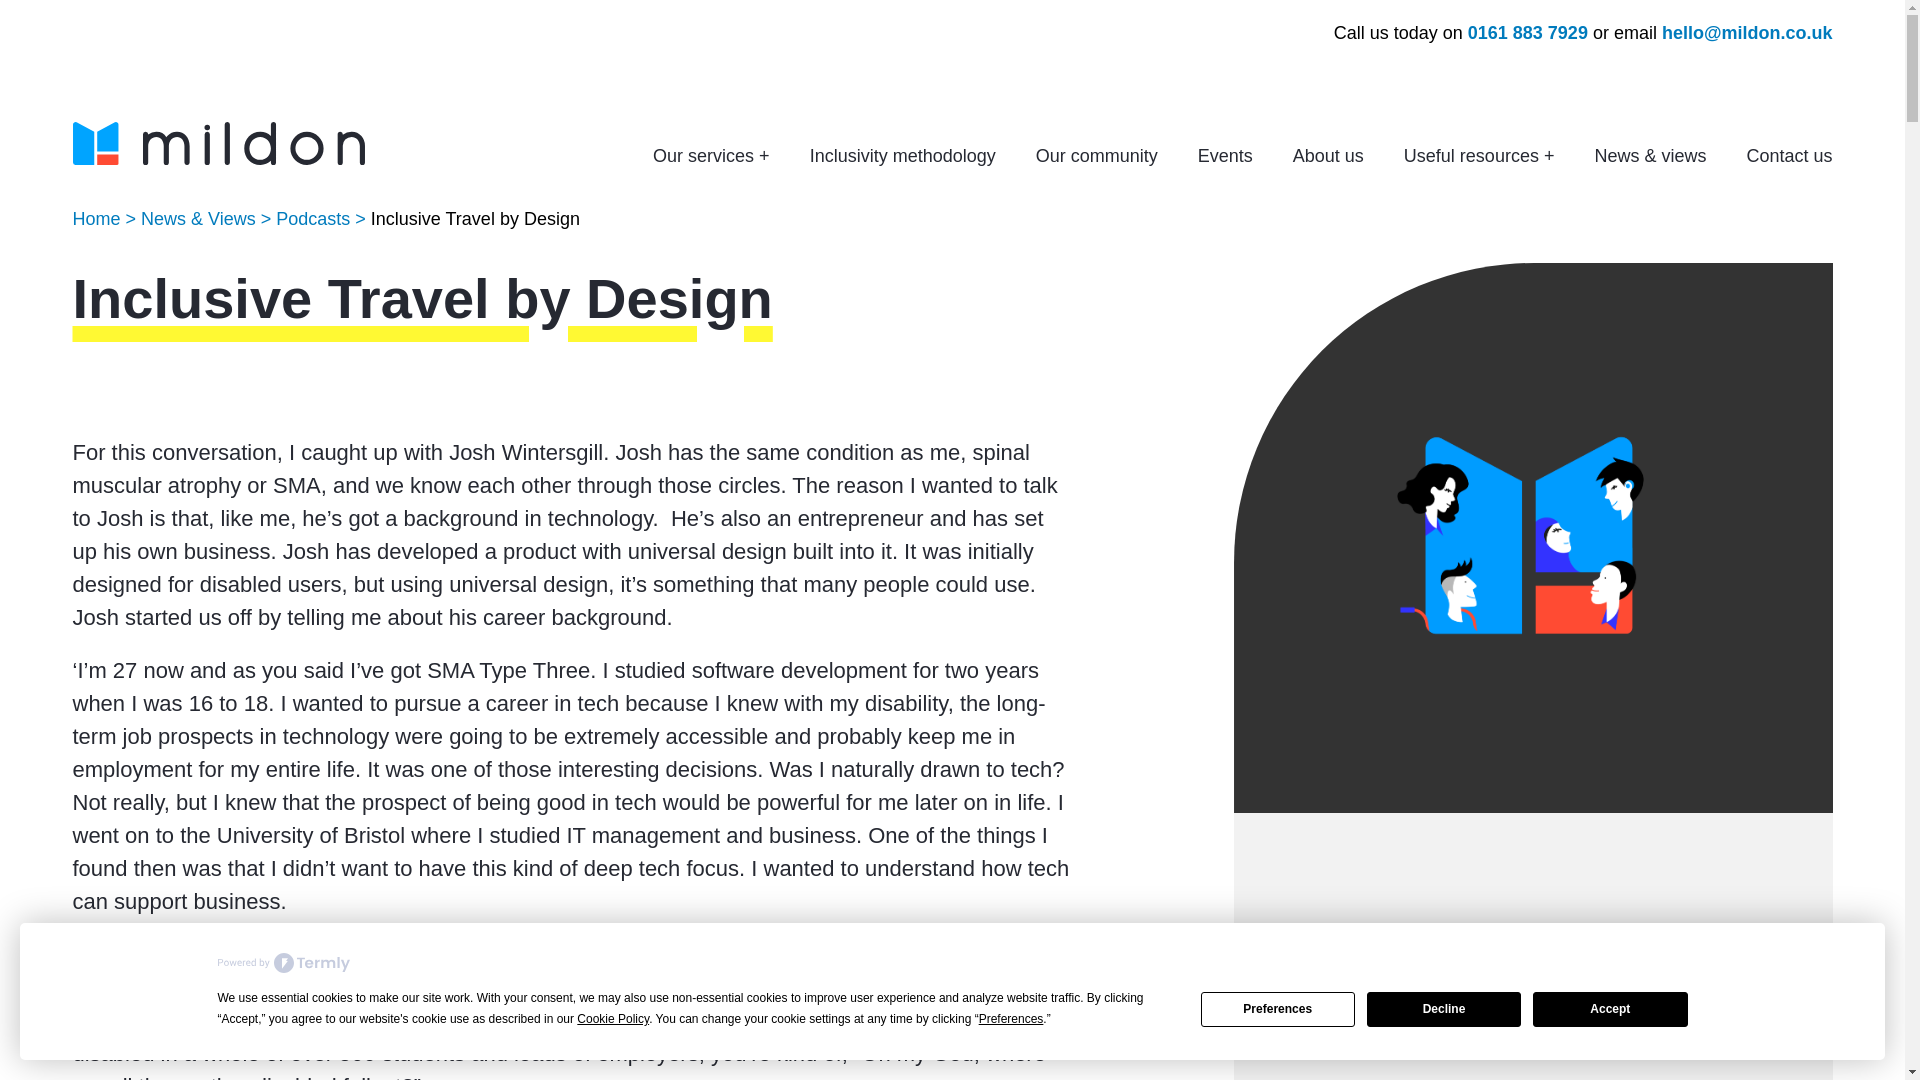 This screenshot has height=1080, width=1920. What do you see at coordinates (710, 156) in the screenshot?
I see `Our services` at bounding box center [710, 156].